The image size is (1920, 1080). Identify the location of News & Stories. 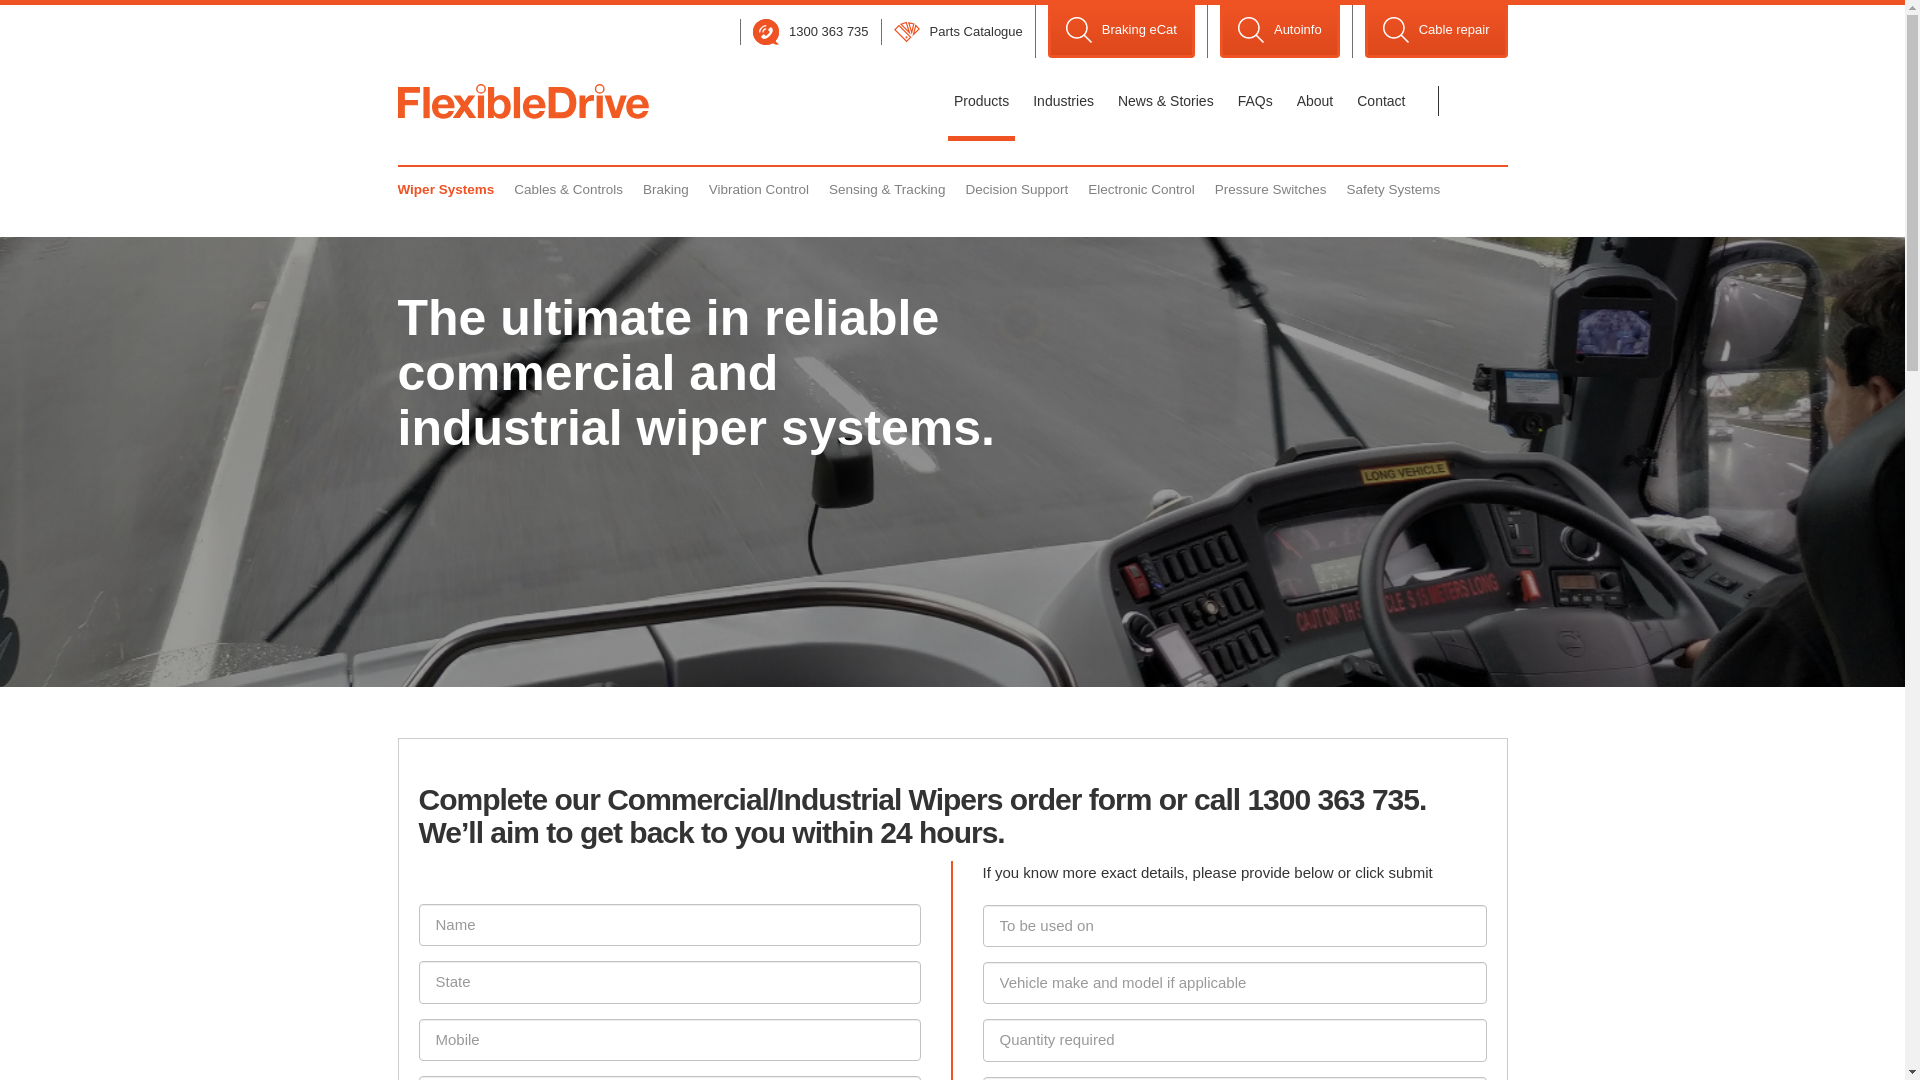
(1166, 101).